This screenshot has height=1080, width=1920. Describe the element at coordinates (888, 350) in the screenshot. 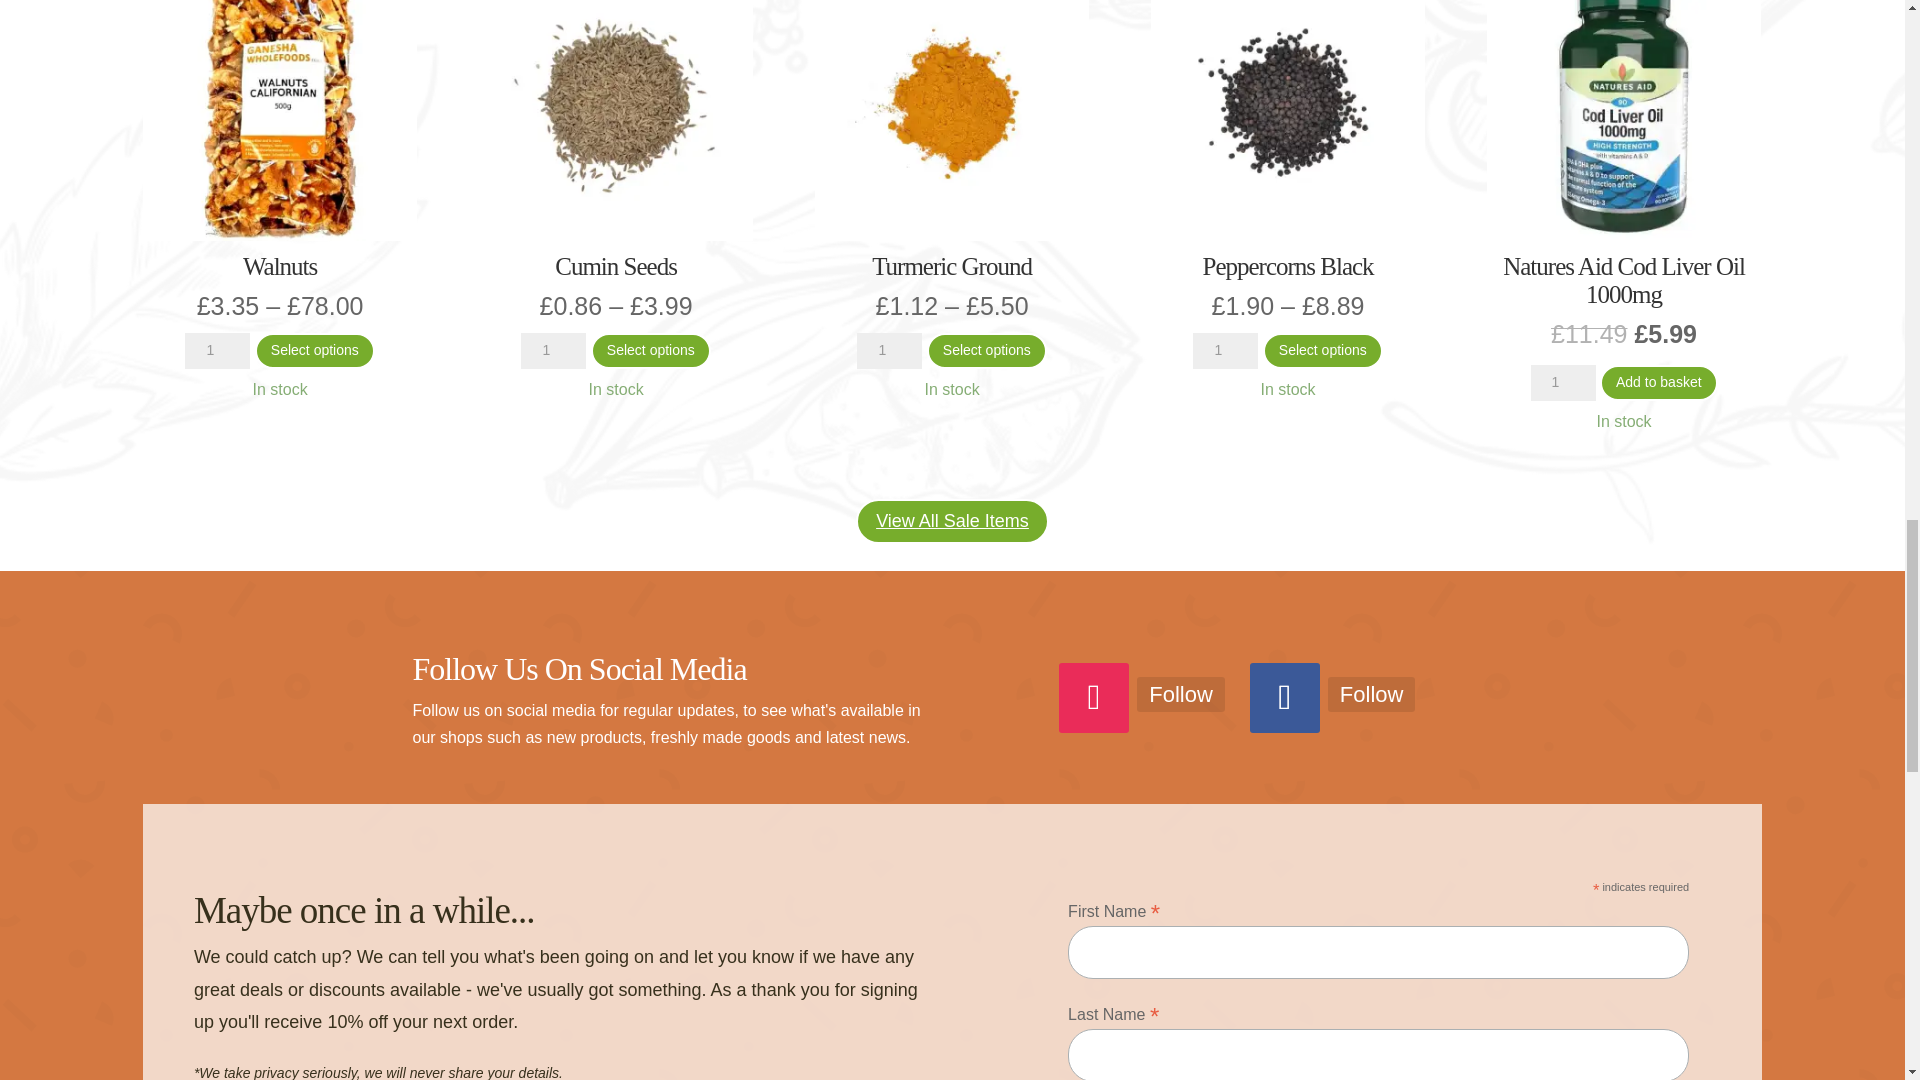

I see `1` at that location.